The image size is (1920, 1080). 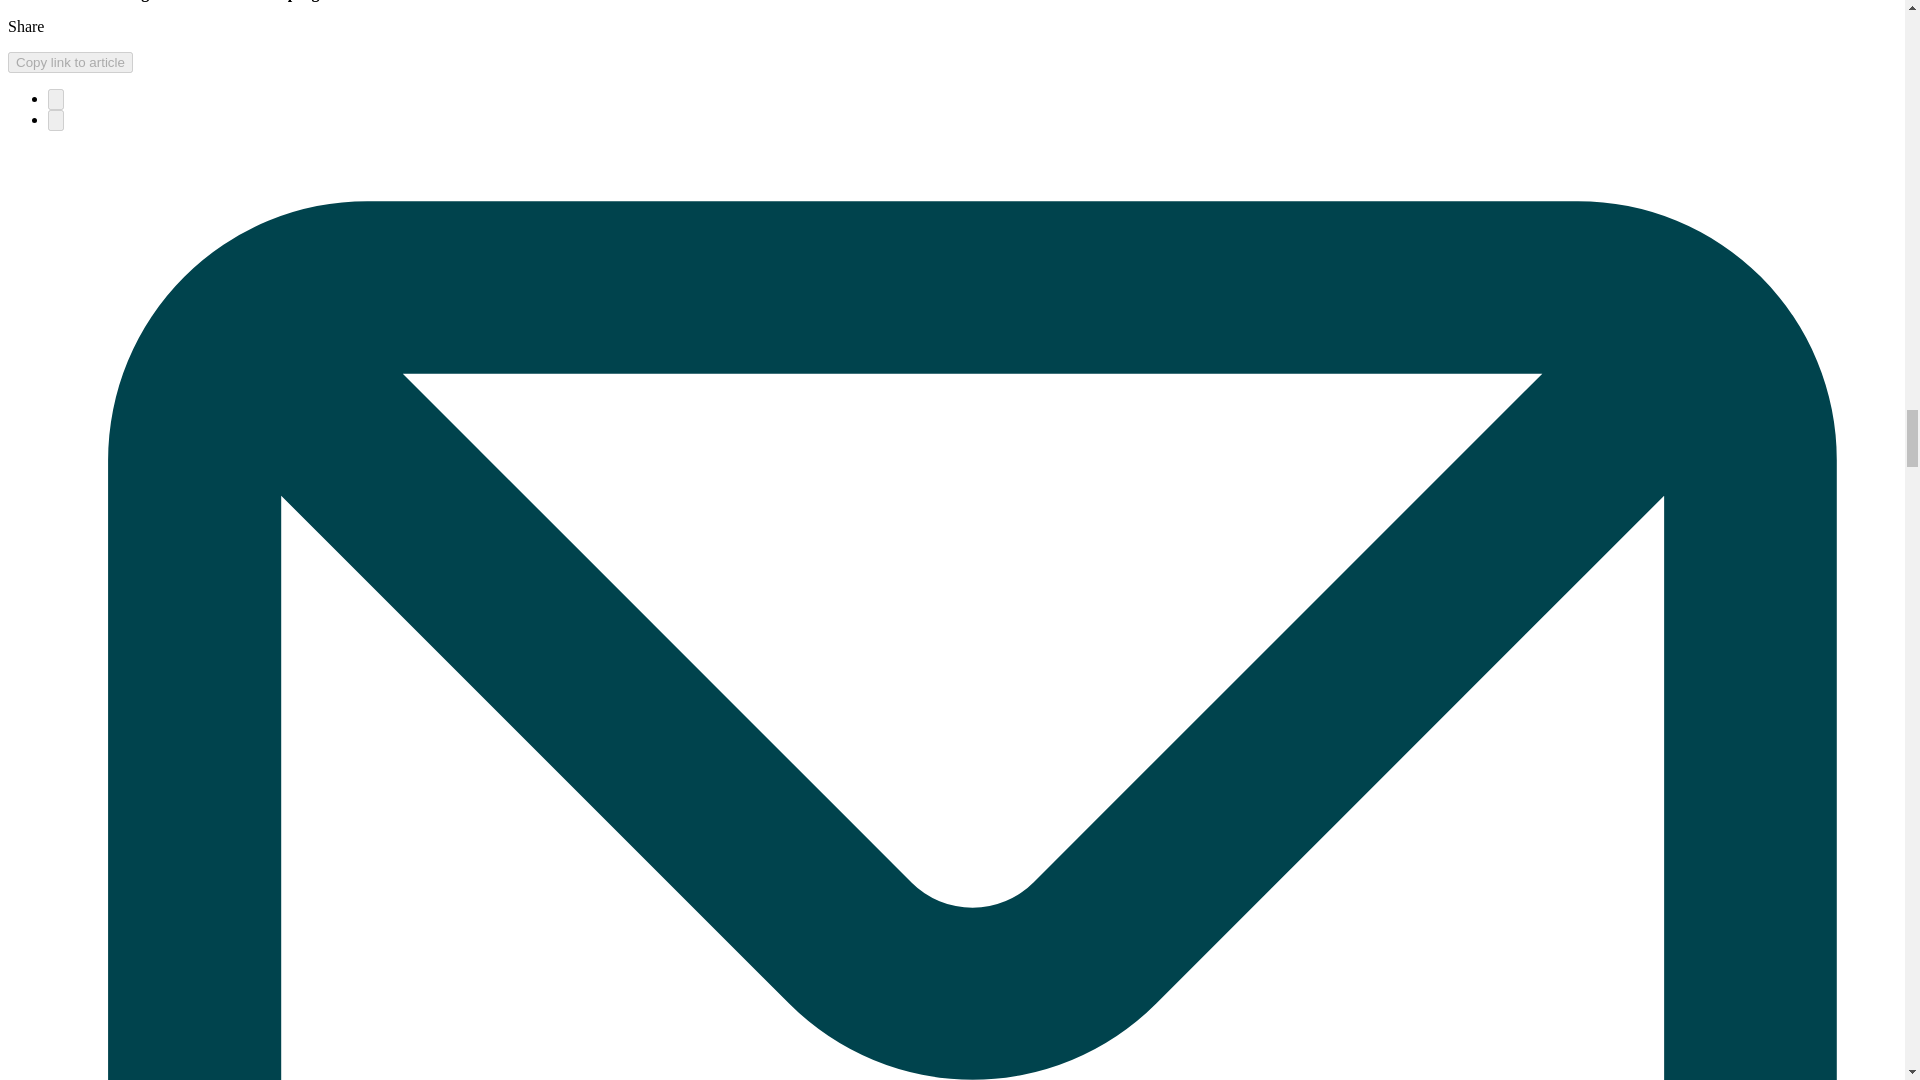 What do you see at coordinates (70, 62) in the screenshot?
I see `Copy link to article` at bounding box center [70, 62].